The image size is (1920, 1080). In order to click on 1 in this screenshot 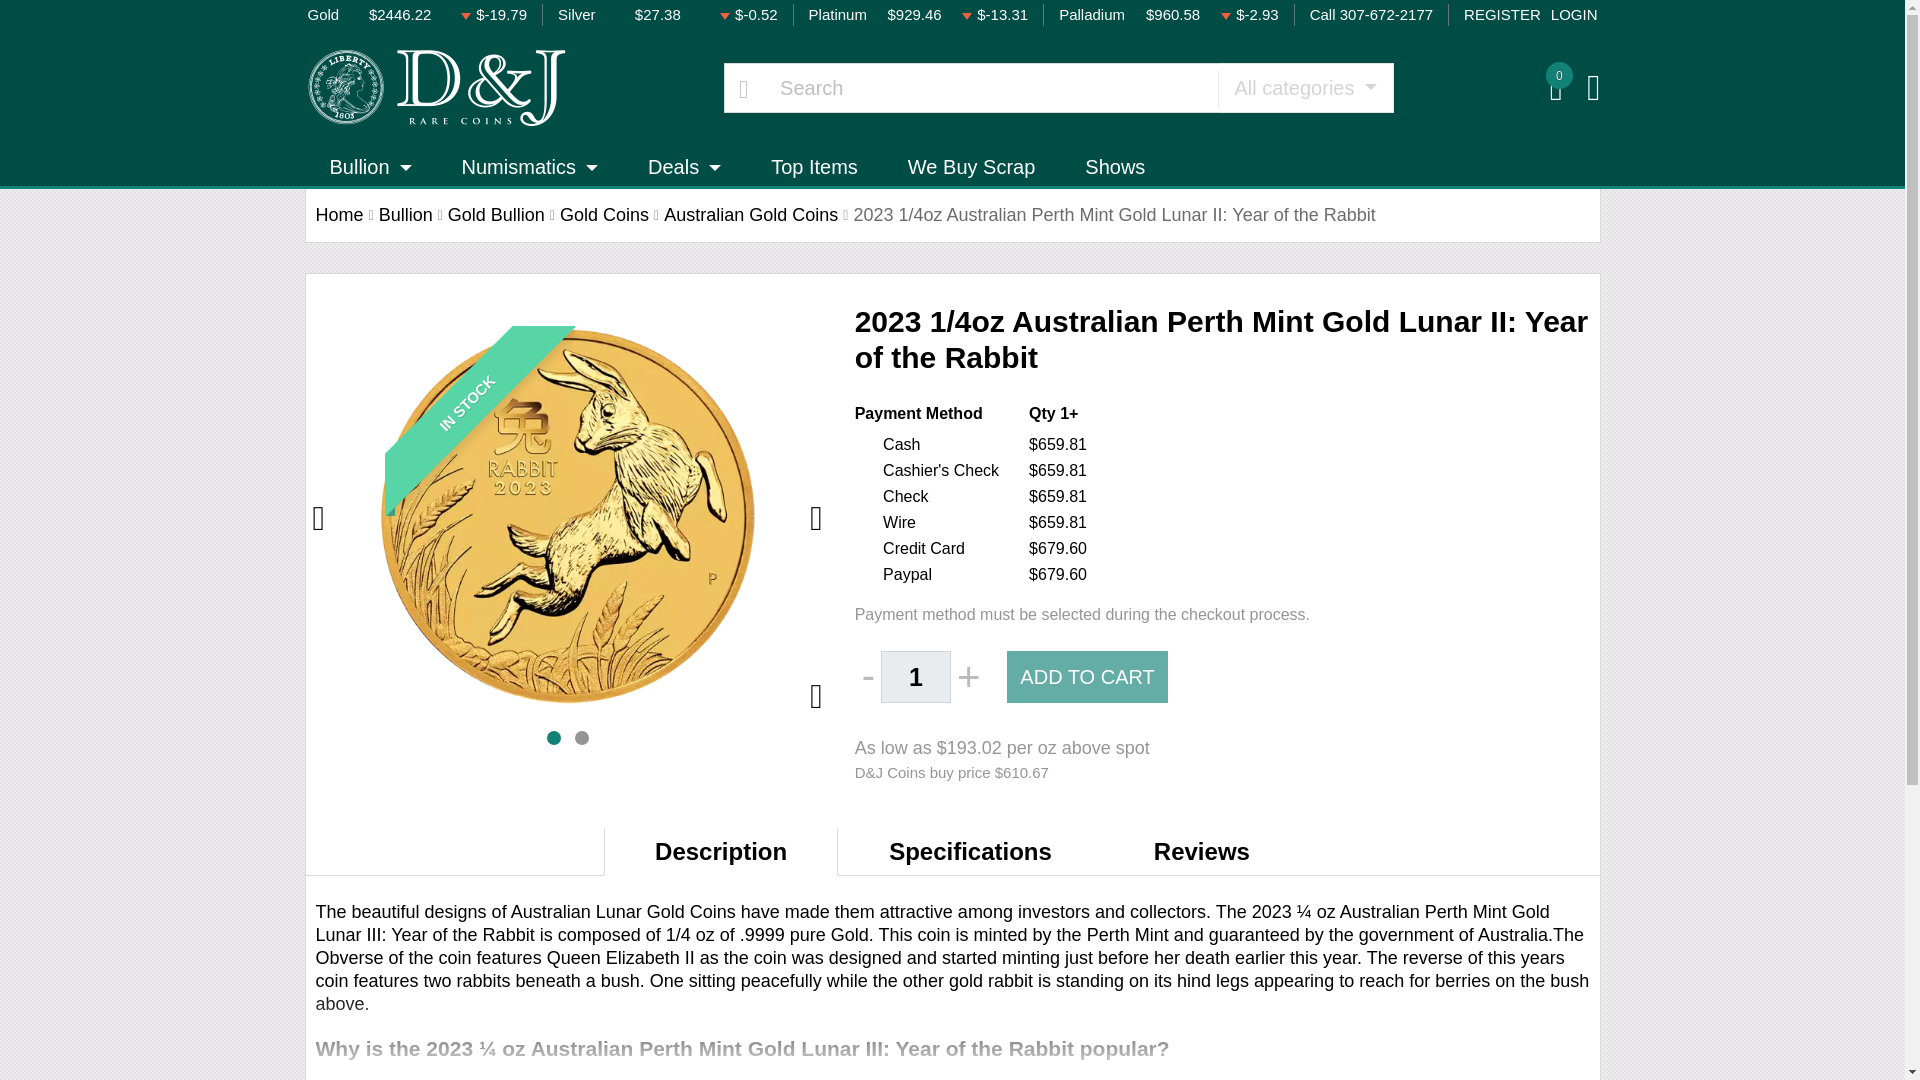, I will do `click(916, 677)`.